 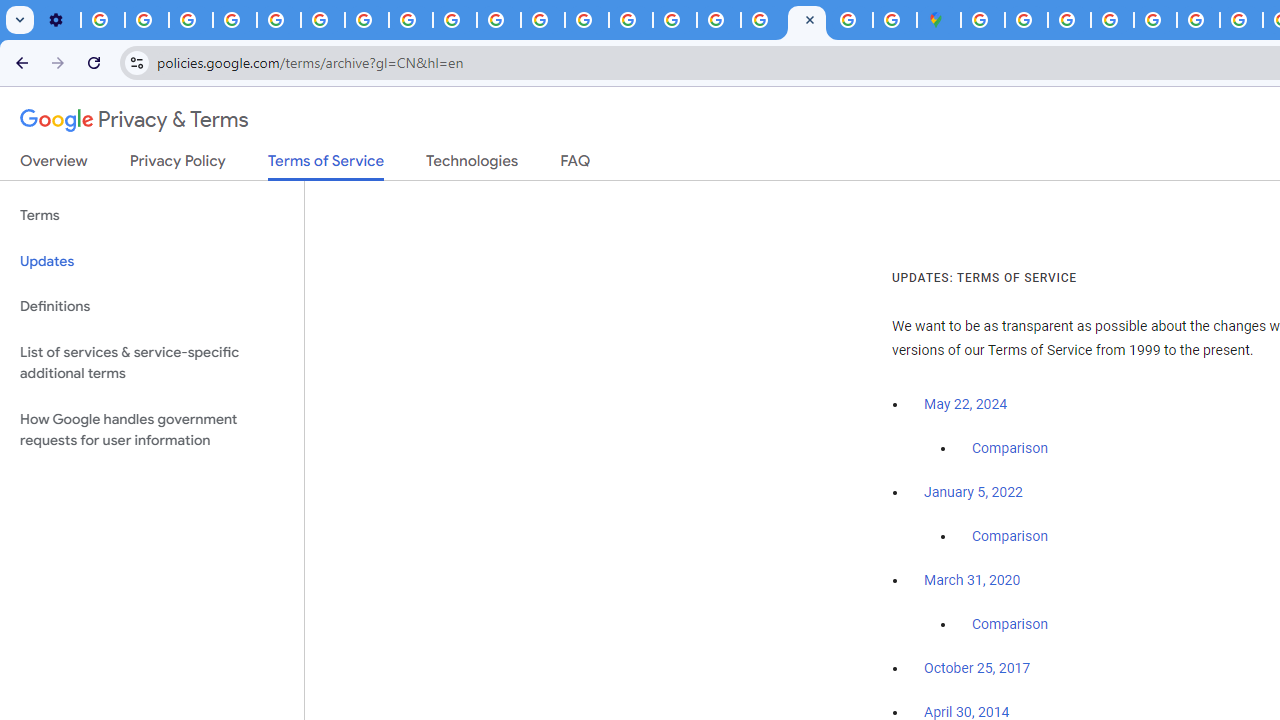 What do you see at coordinates (152, 362) in the screenshot?
I see `List of services & service-specific additional terms` at bounding box center [152, 362].